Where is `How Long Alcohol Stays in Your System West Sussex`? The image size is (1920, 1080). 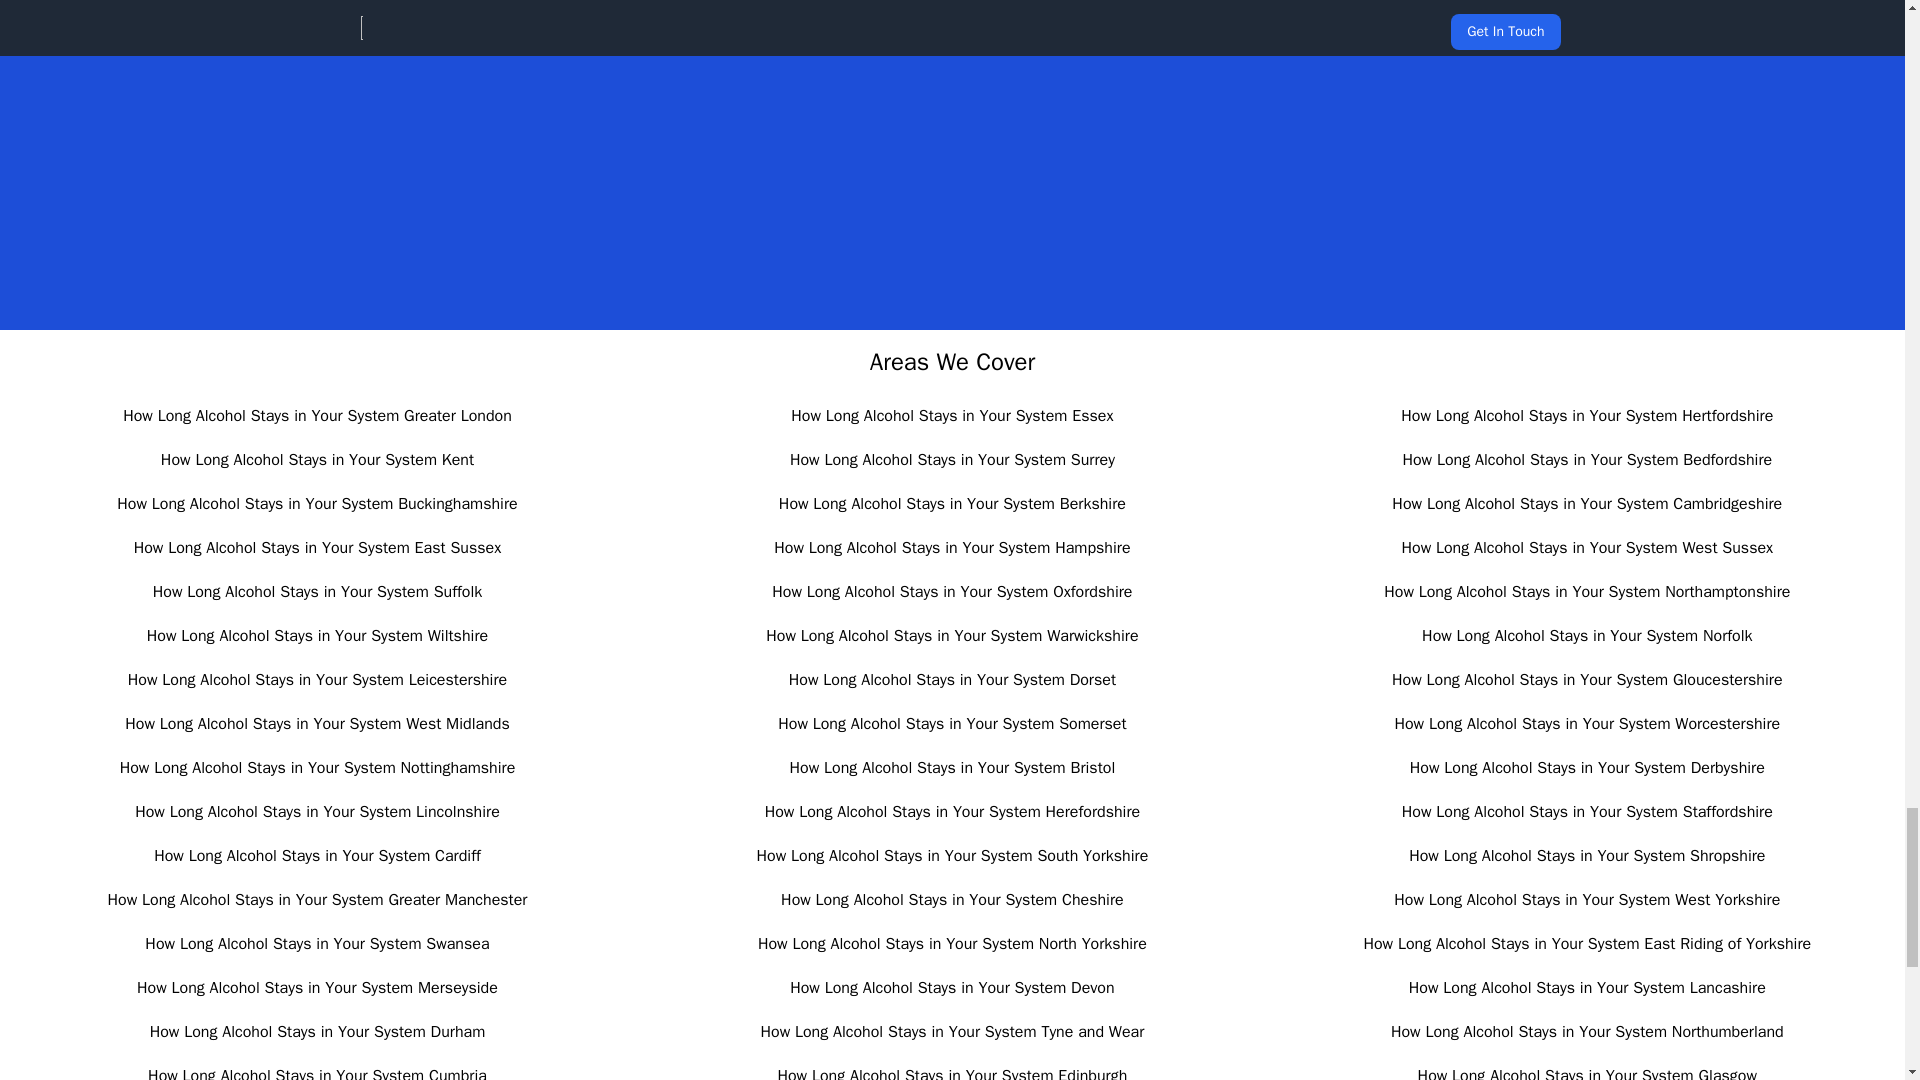
How Long Alcohol Stays in Your System West Sussex is located at coordinates (1586, 548).